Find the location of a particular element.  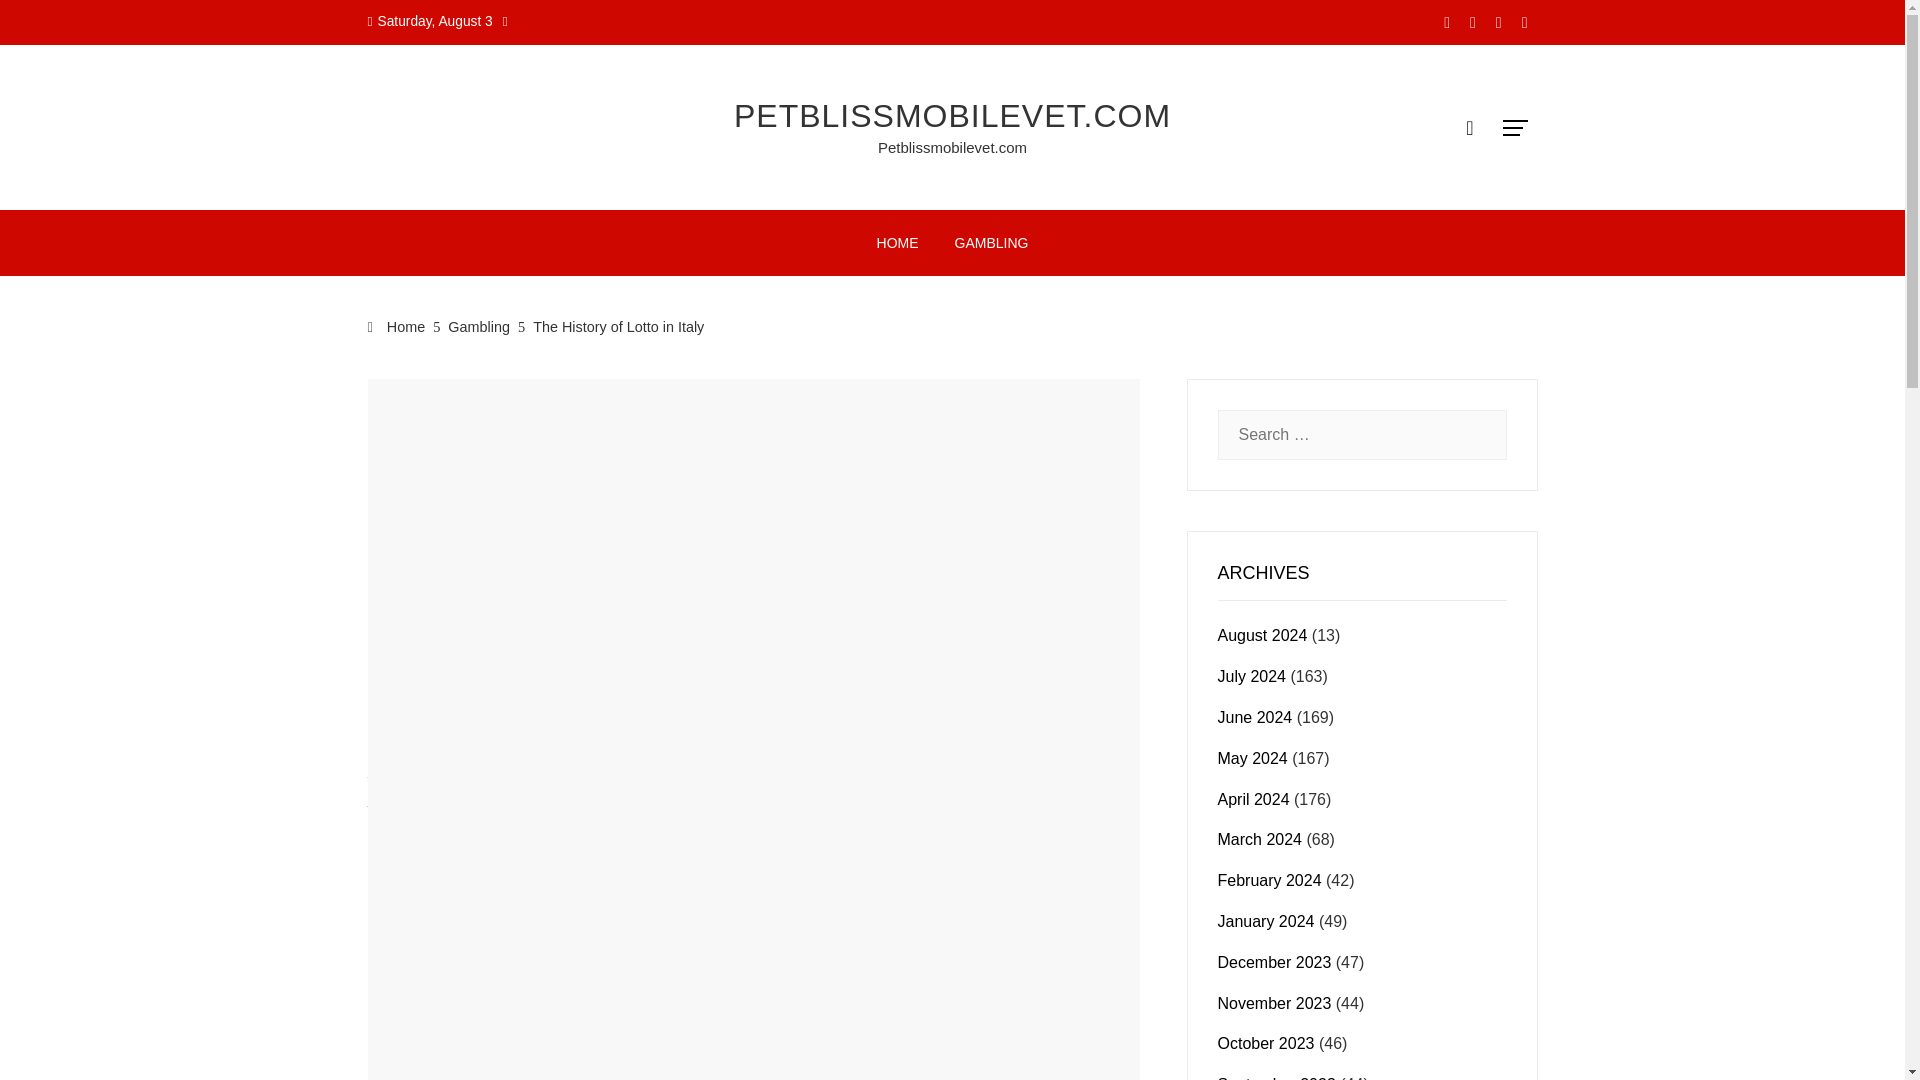

HOME is located at coordinates (898, 242).